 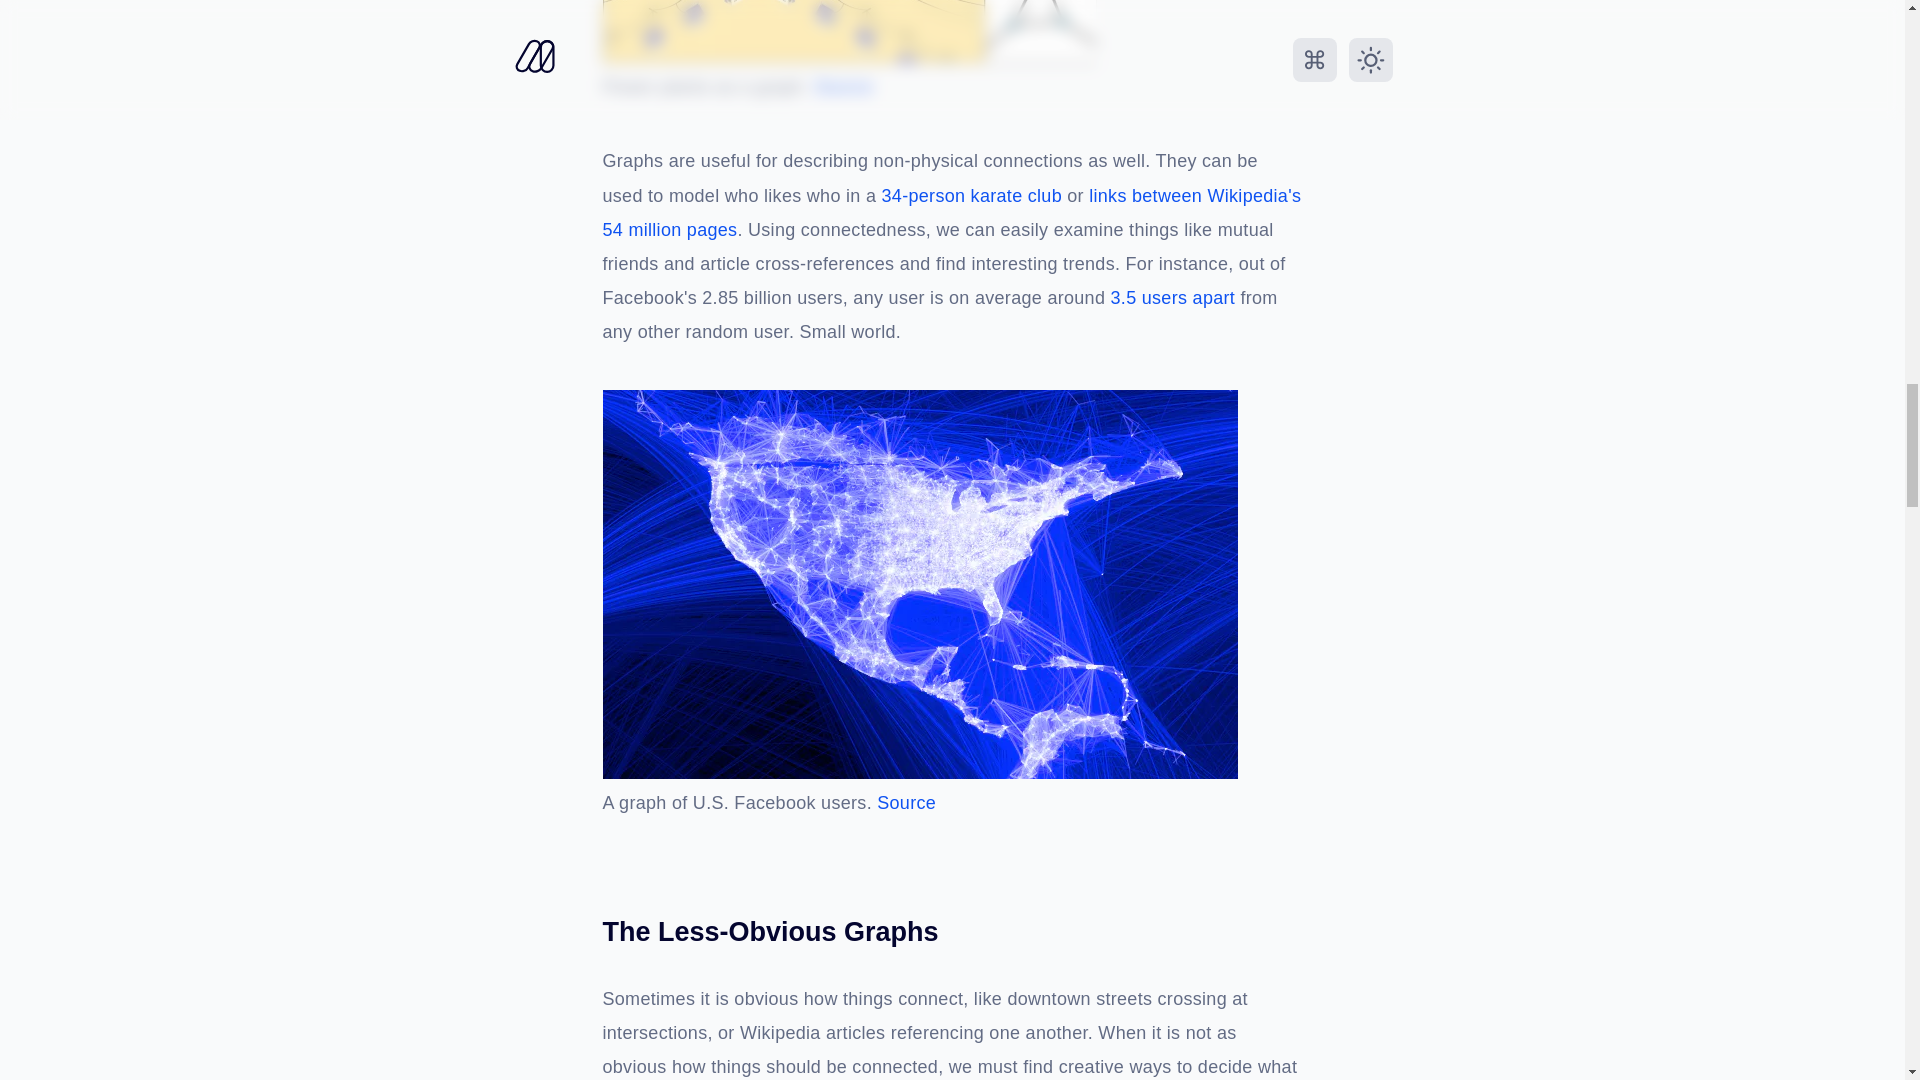 What do you see at coordinates (844, 88) in the screenshot?
I see `Source` at bounding box center [844, 88].